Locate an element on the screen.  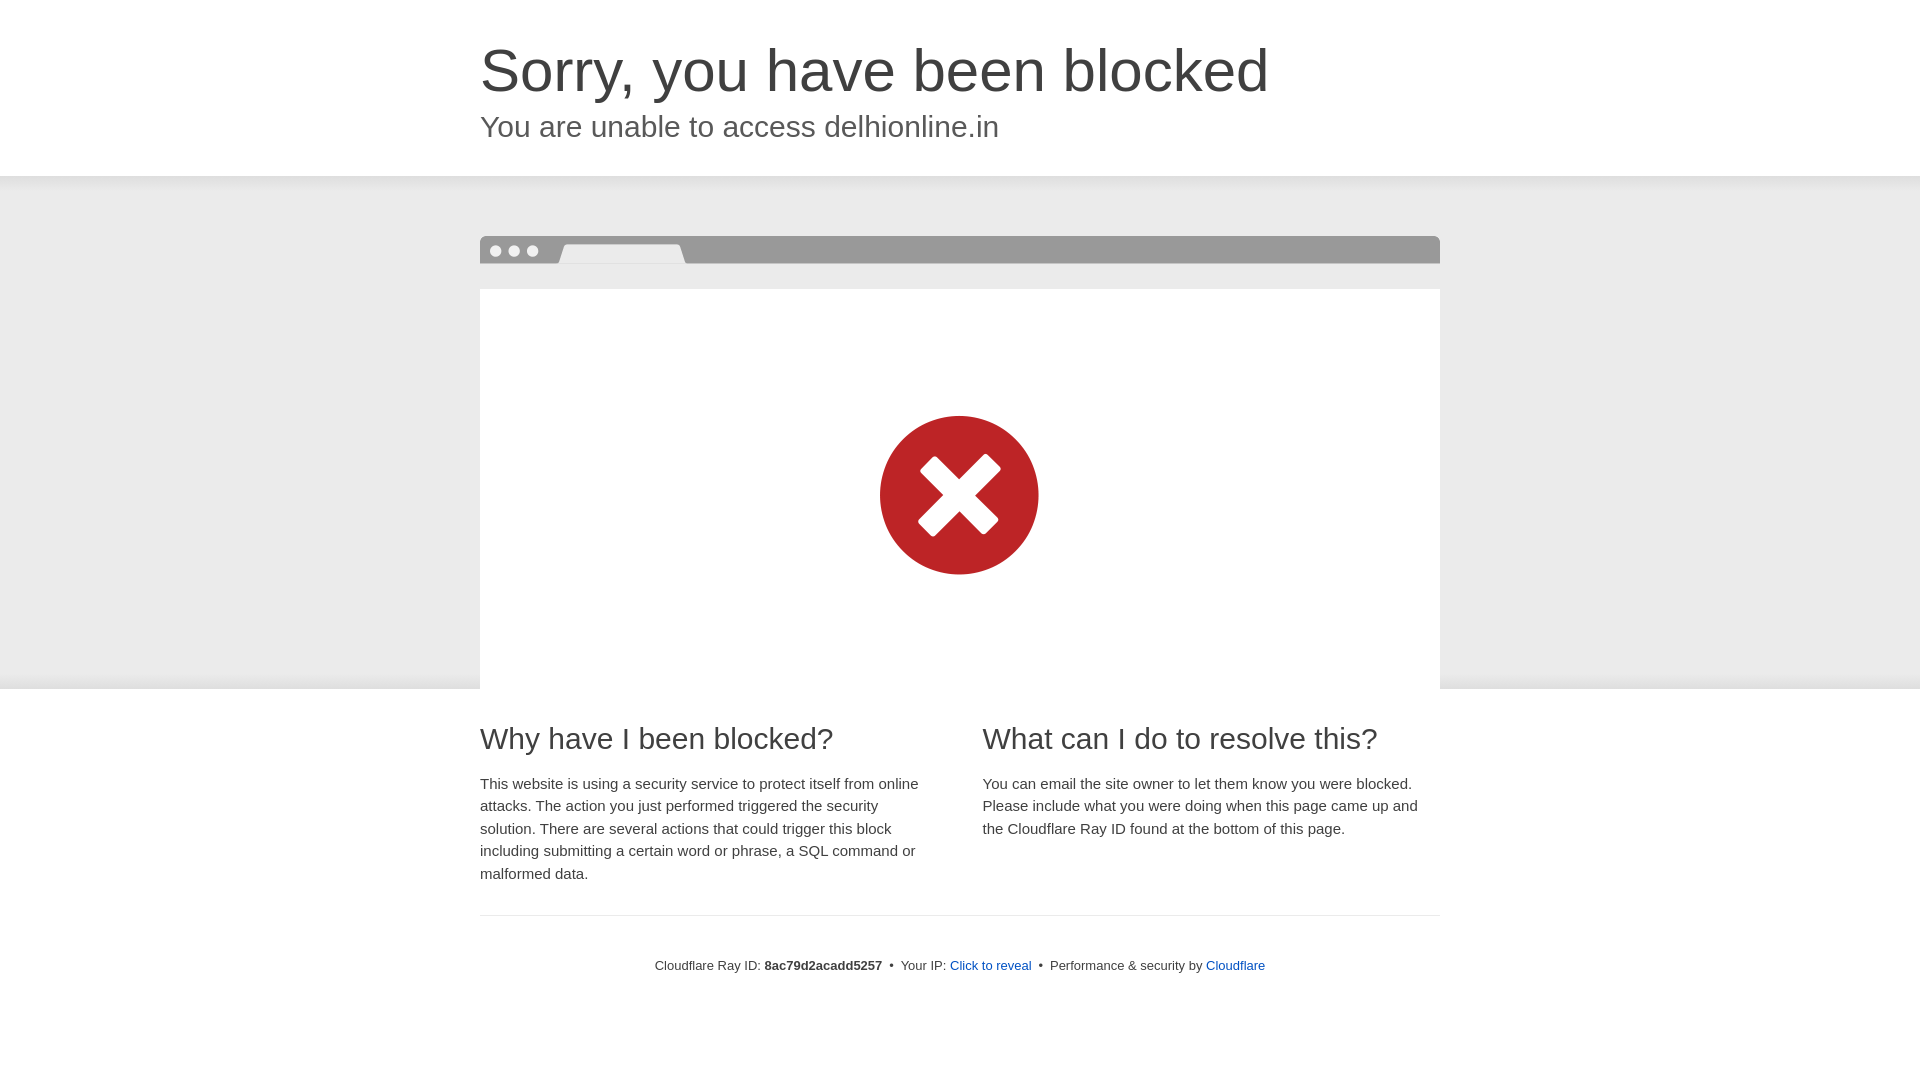
Cloudflare is located at coordinates (1235, 965).